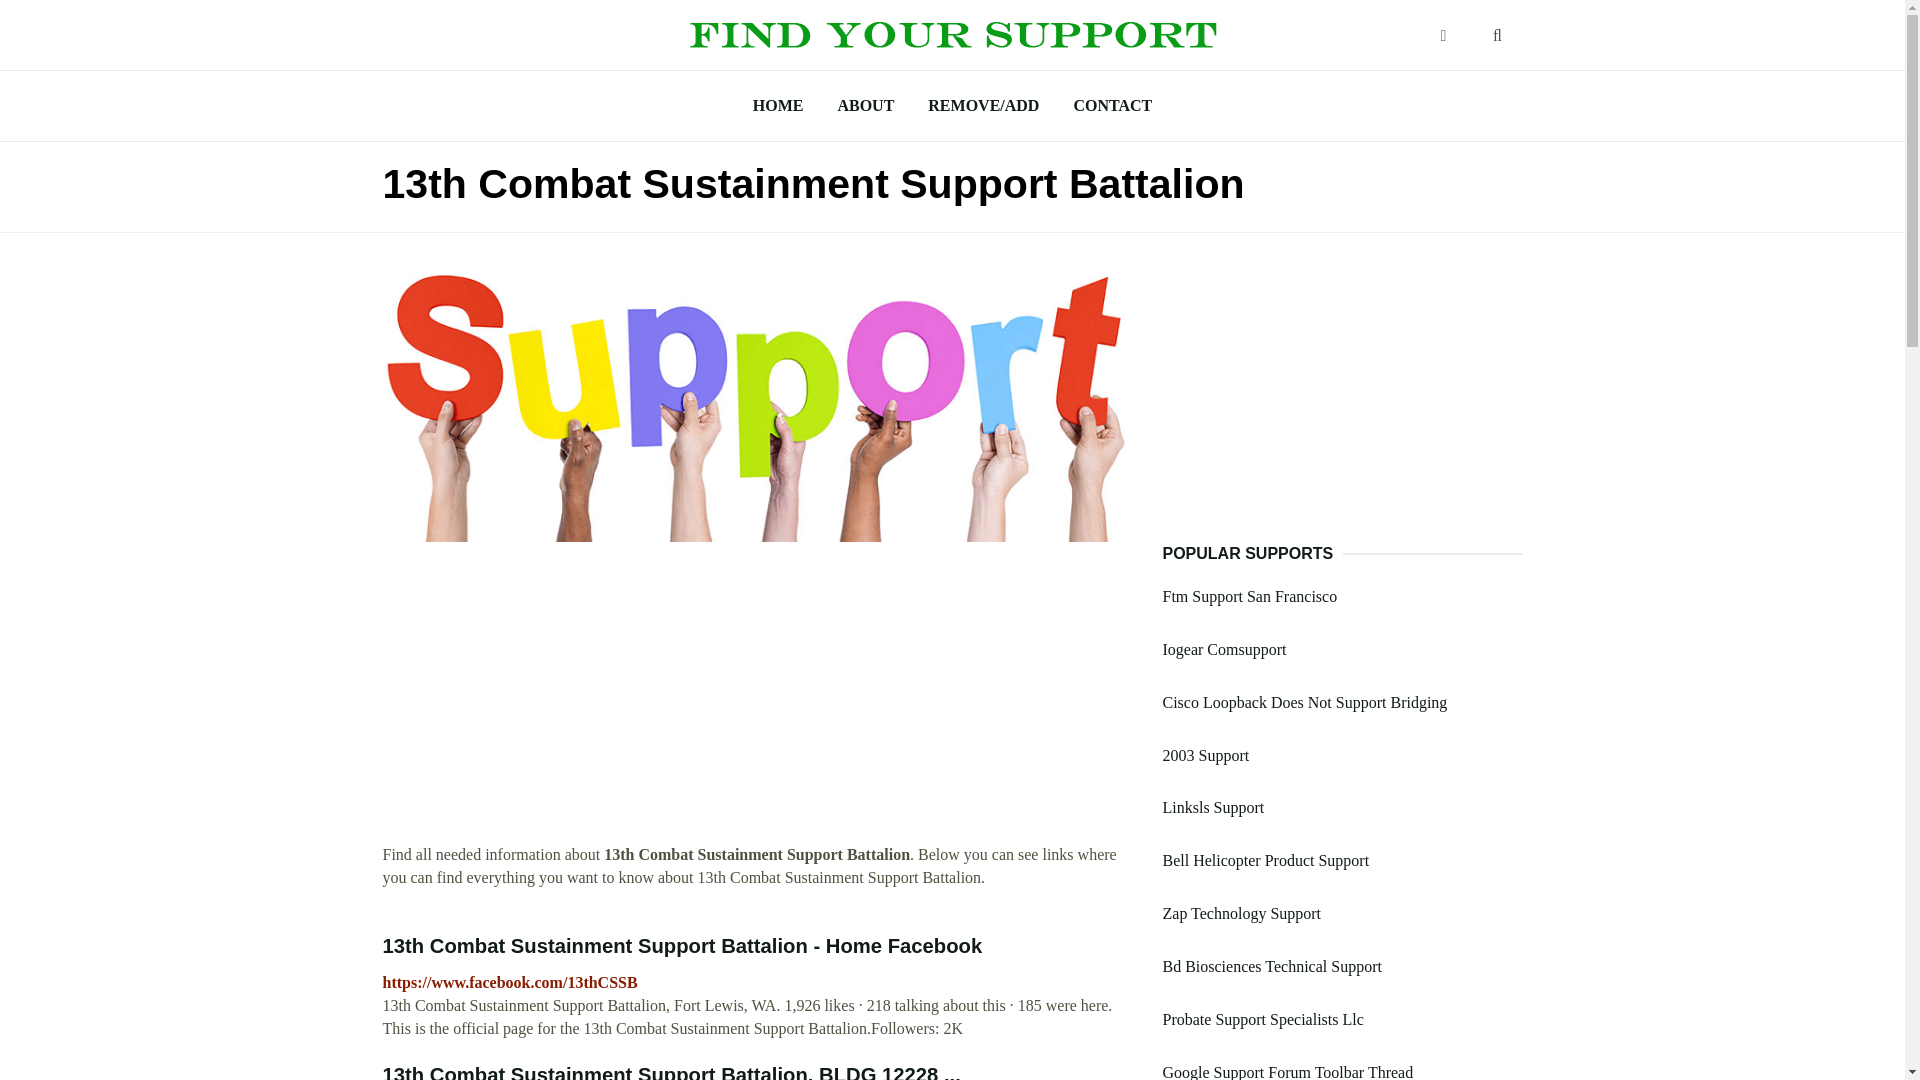 The width and height of the screenshot is (1920, 1080). I want to click on CONTACT, so click(1112, 106).